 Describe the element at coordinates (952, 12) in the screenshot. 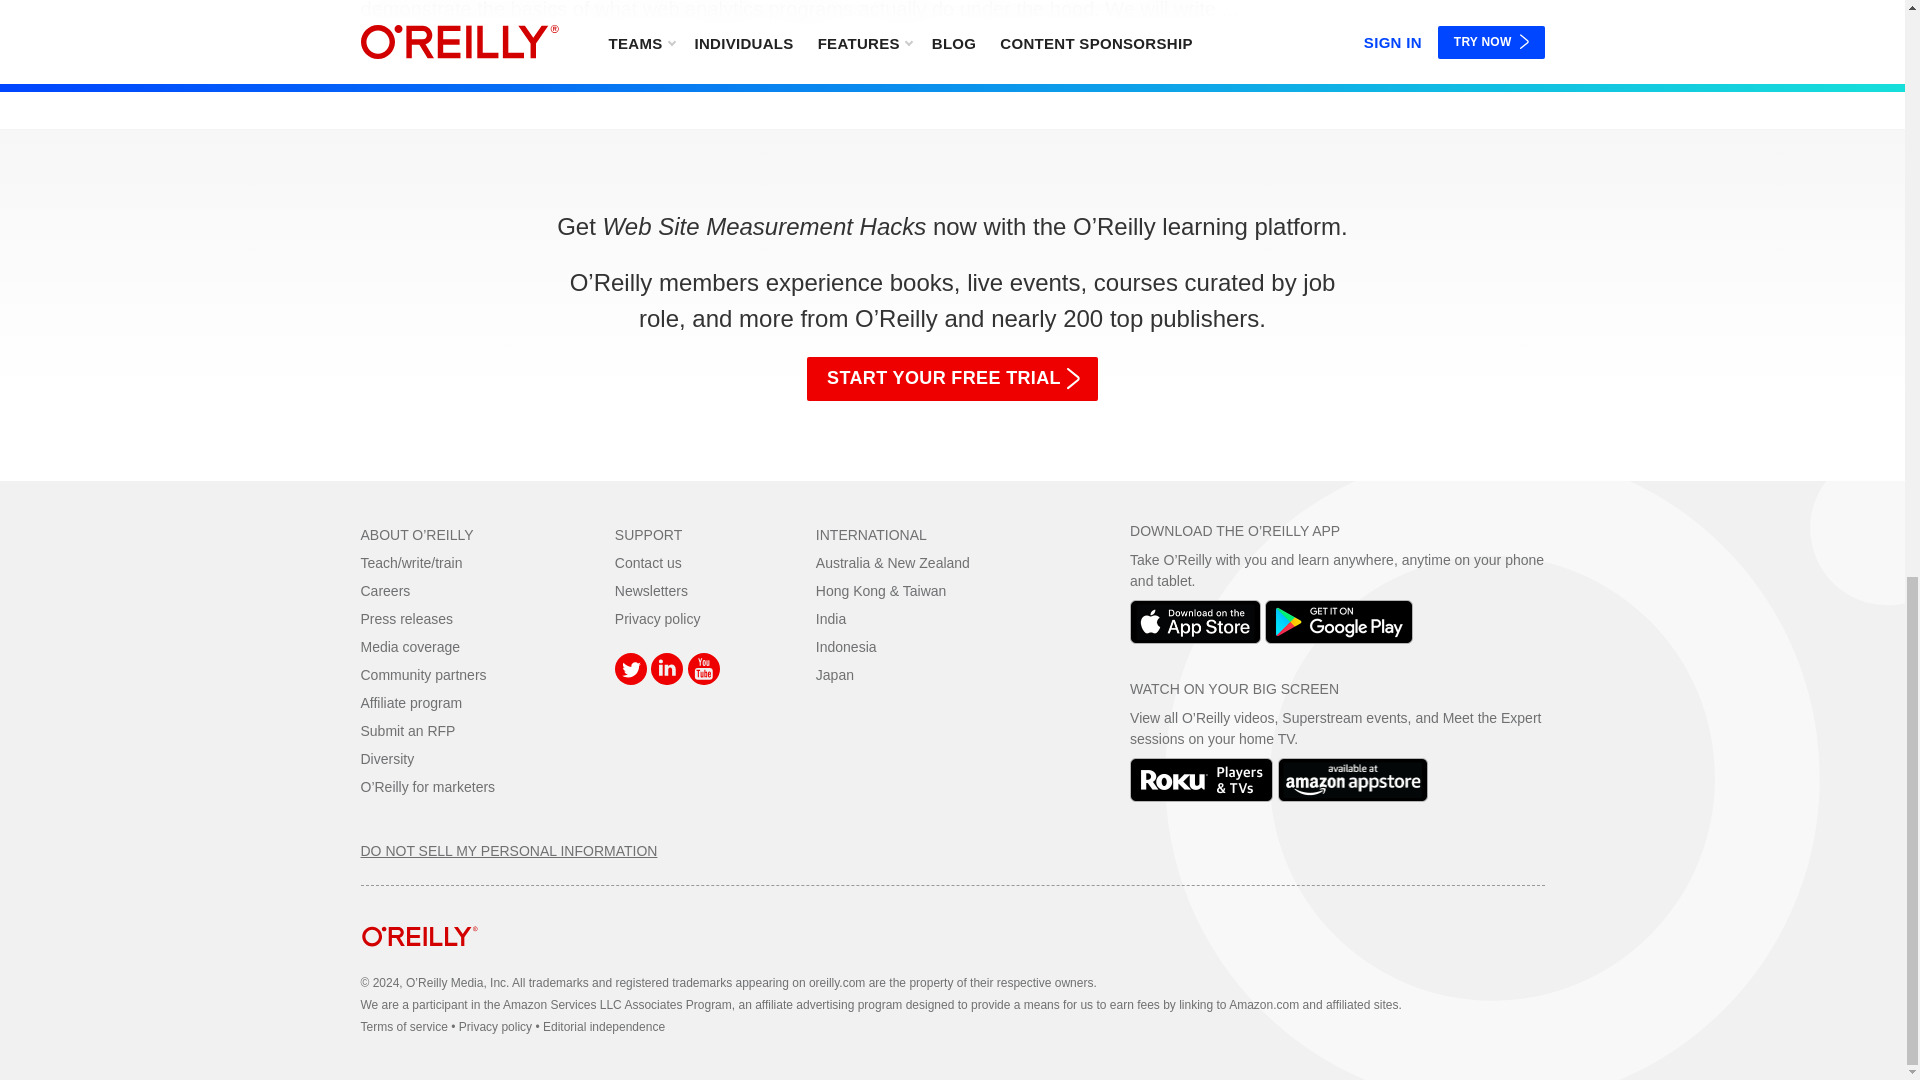

I see `Build Your Own Web Measurement Application: The Core Code` at that location.